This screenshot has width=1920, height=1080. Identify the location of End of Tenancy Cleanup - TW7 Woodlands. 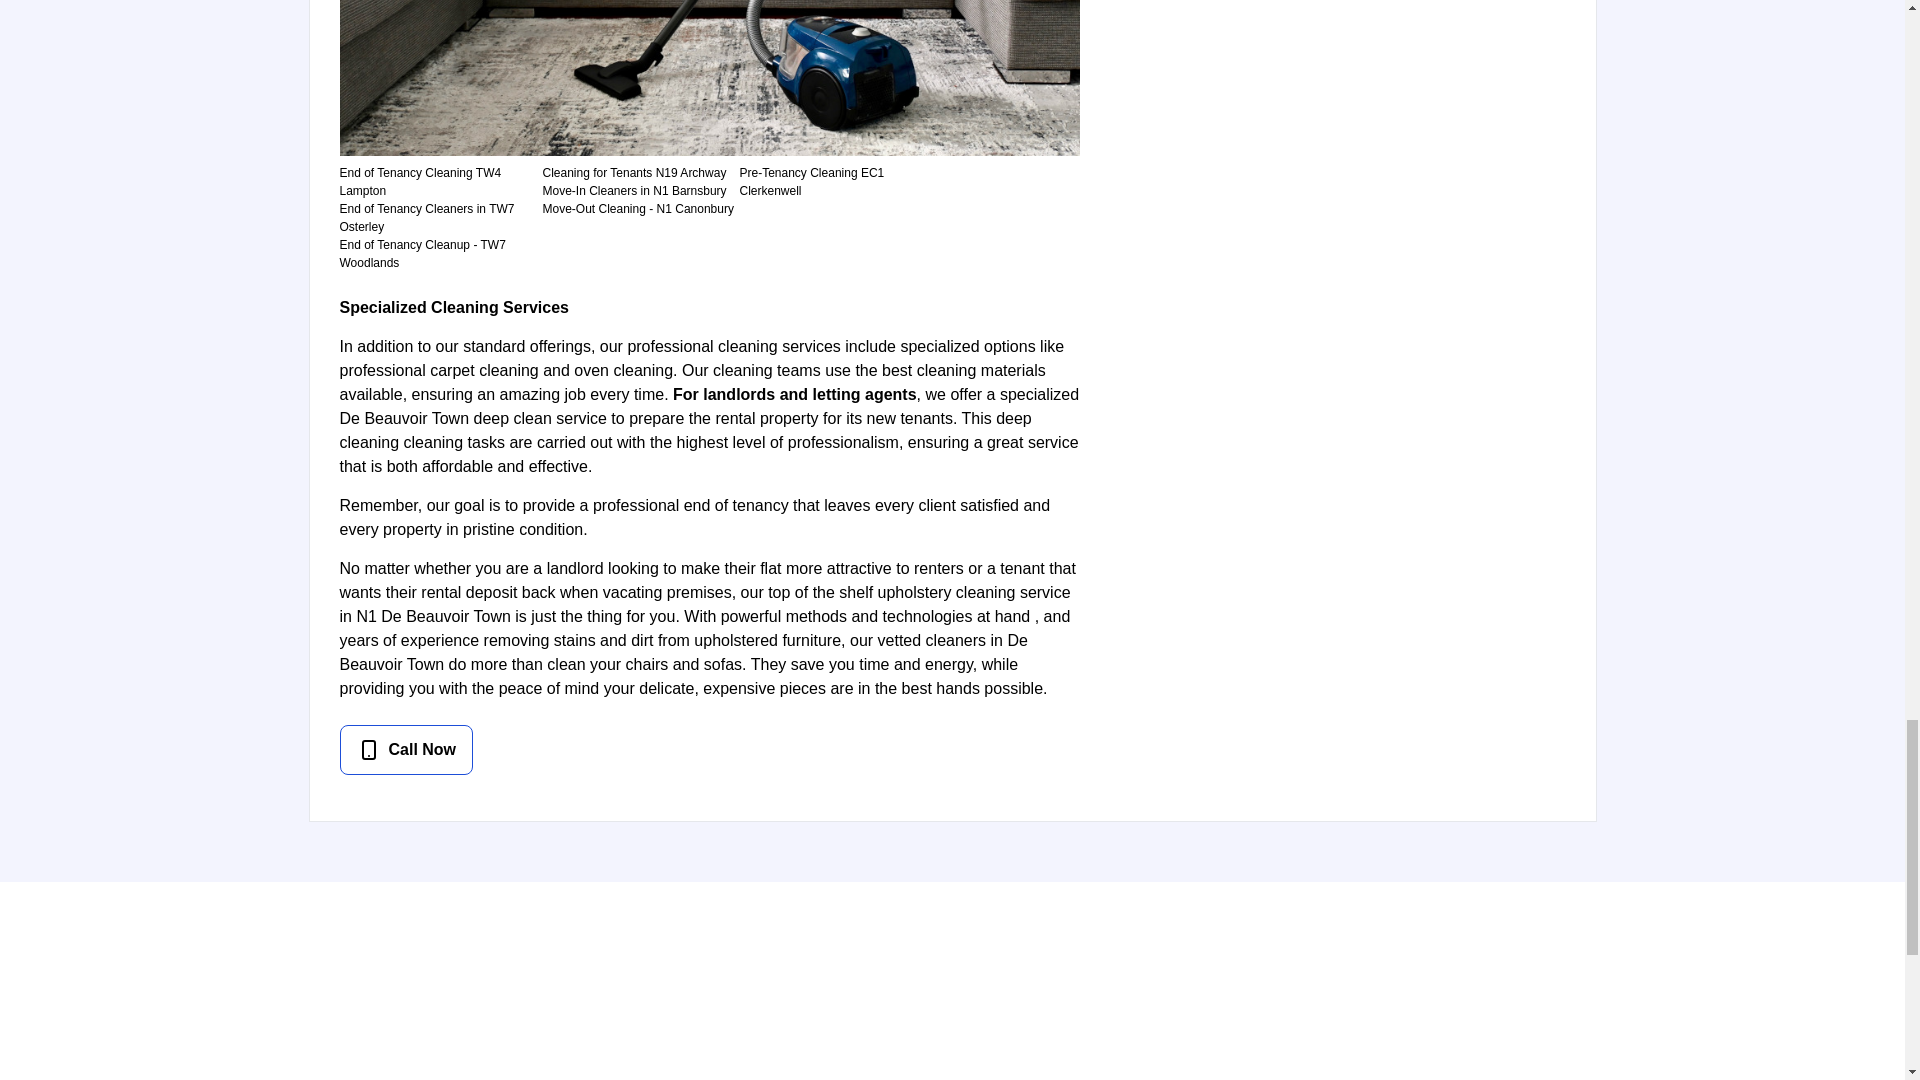
(422, 254).